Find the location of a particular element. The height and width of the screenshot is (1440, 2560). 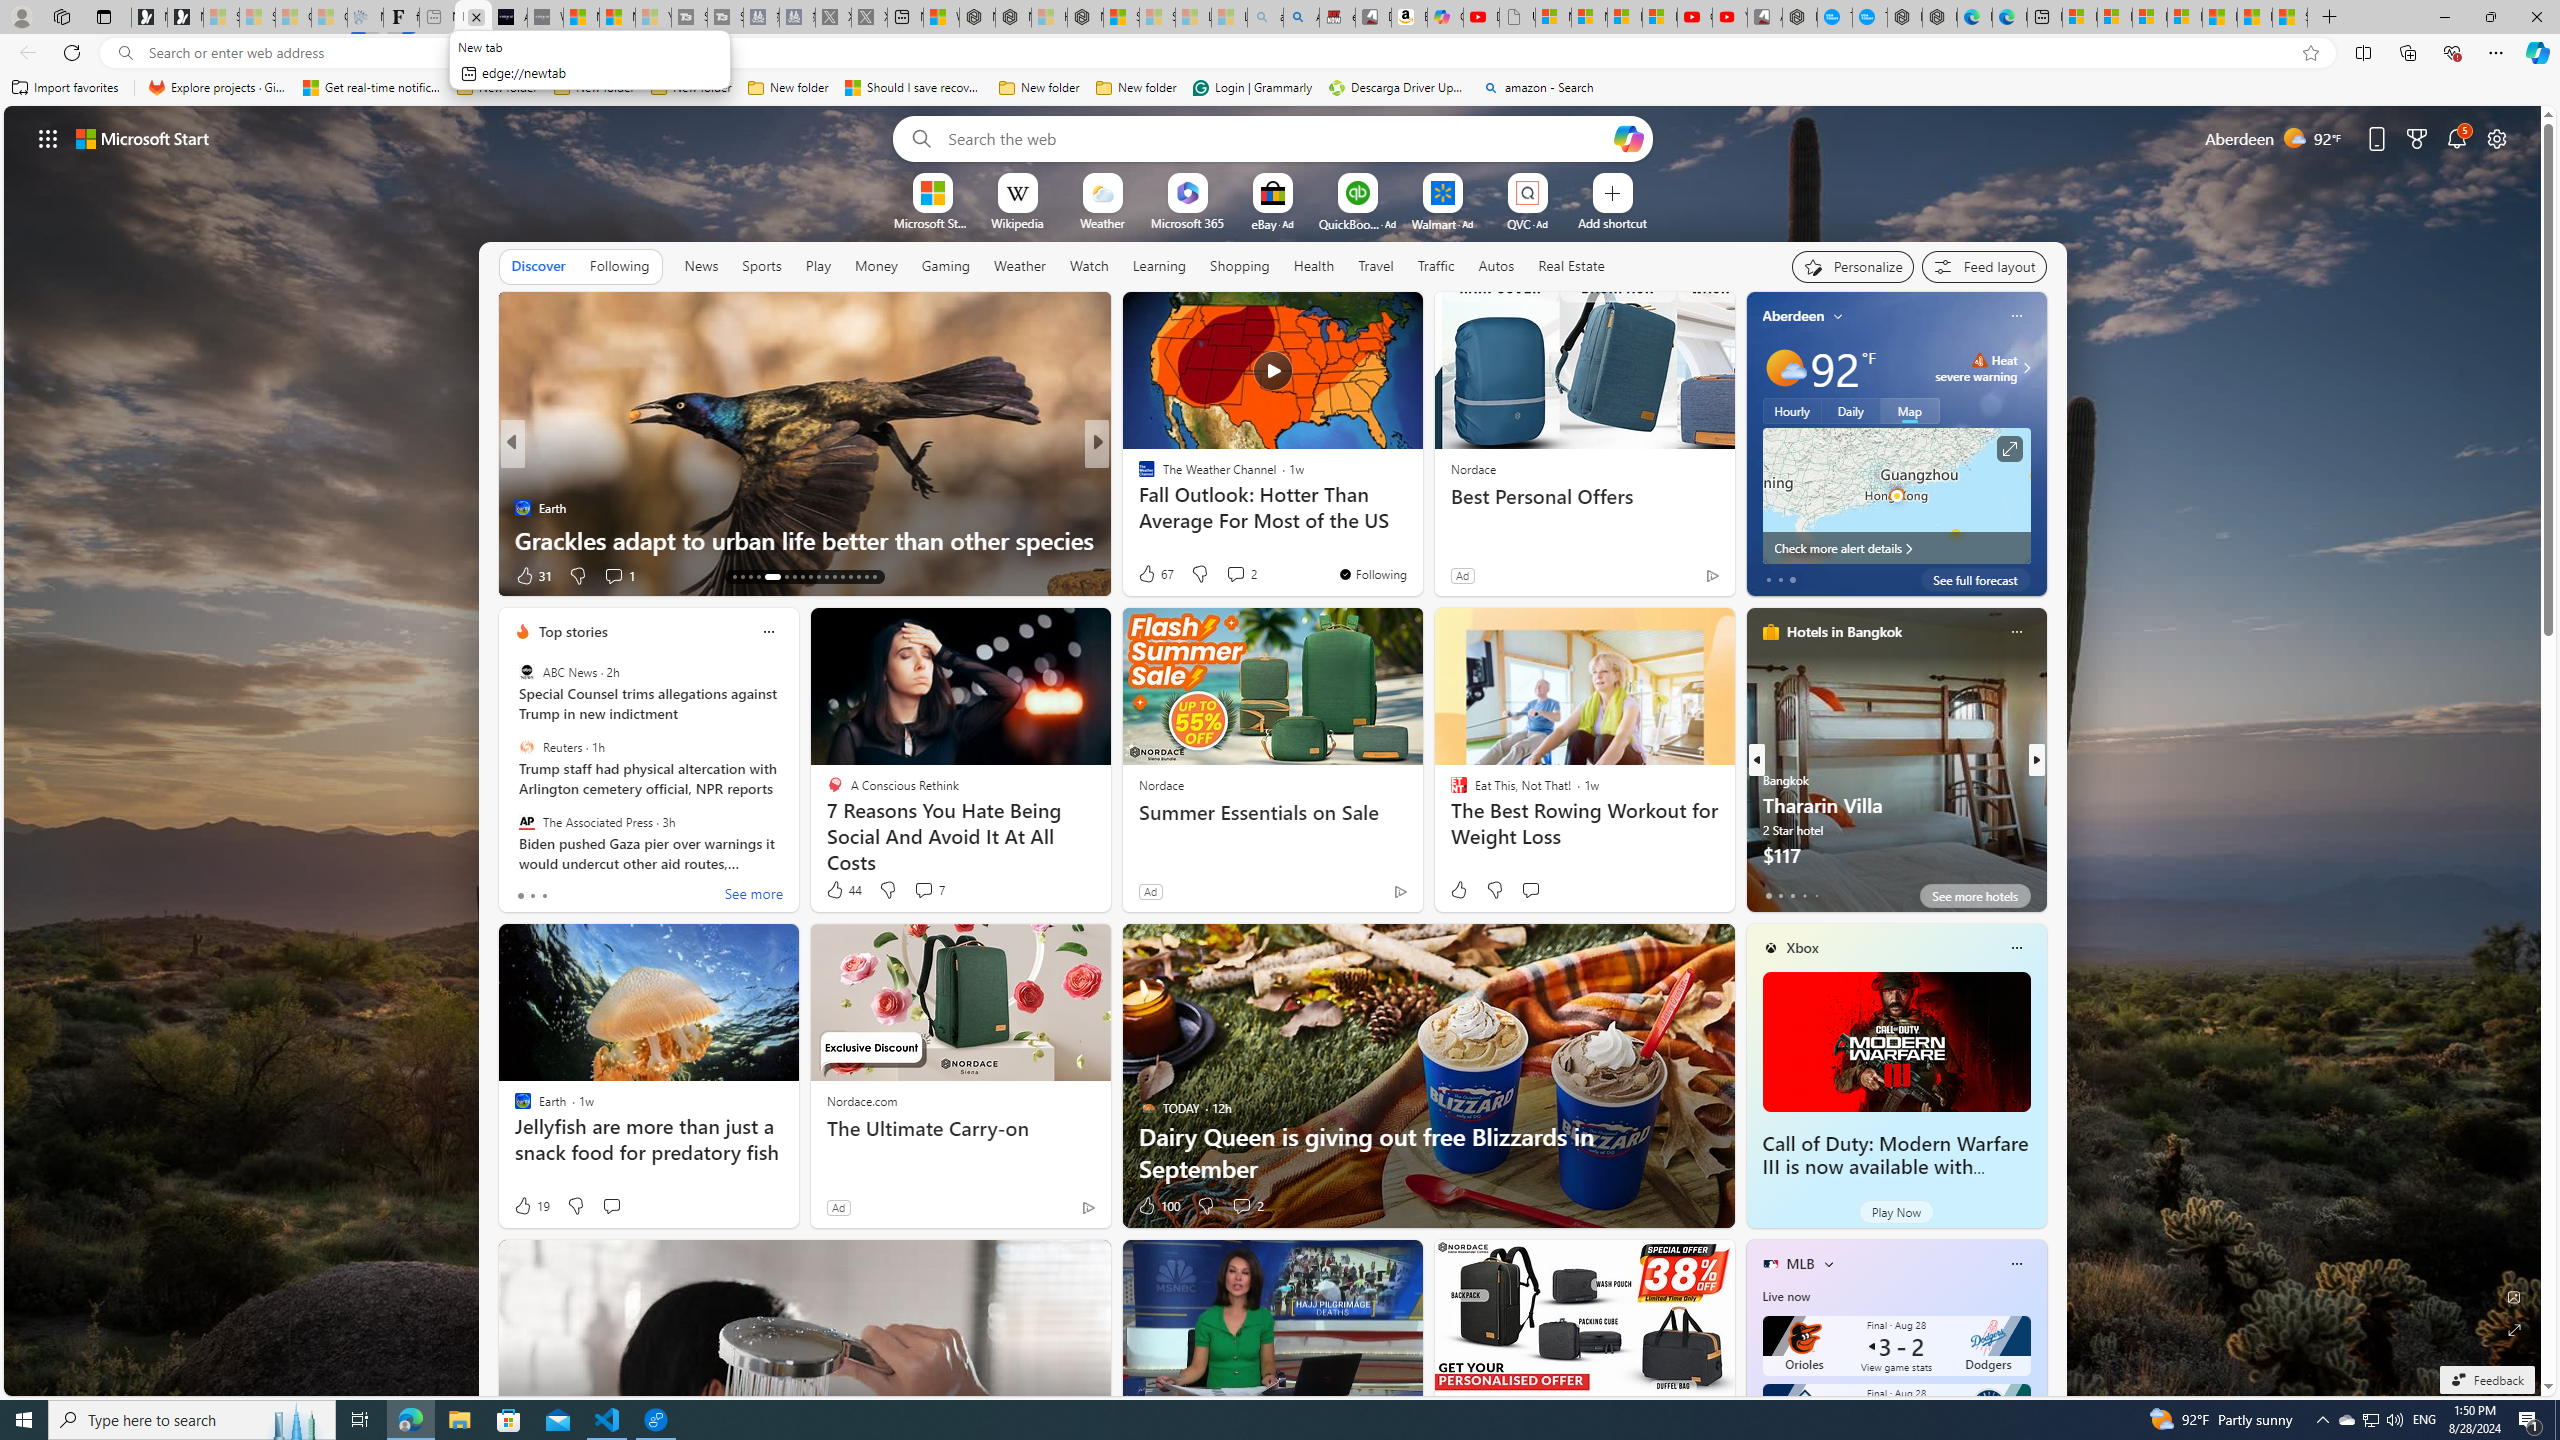

Money is located at coordinates (876, 265).